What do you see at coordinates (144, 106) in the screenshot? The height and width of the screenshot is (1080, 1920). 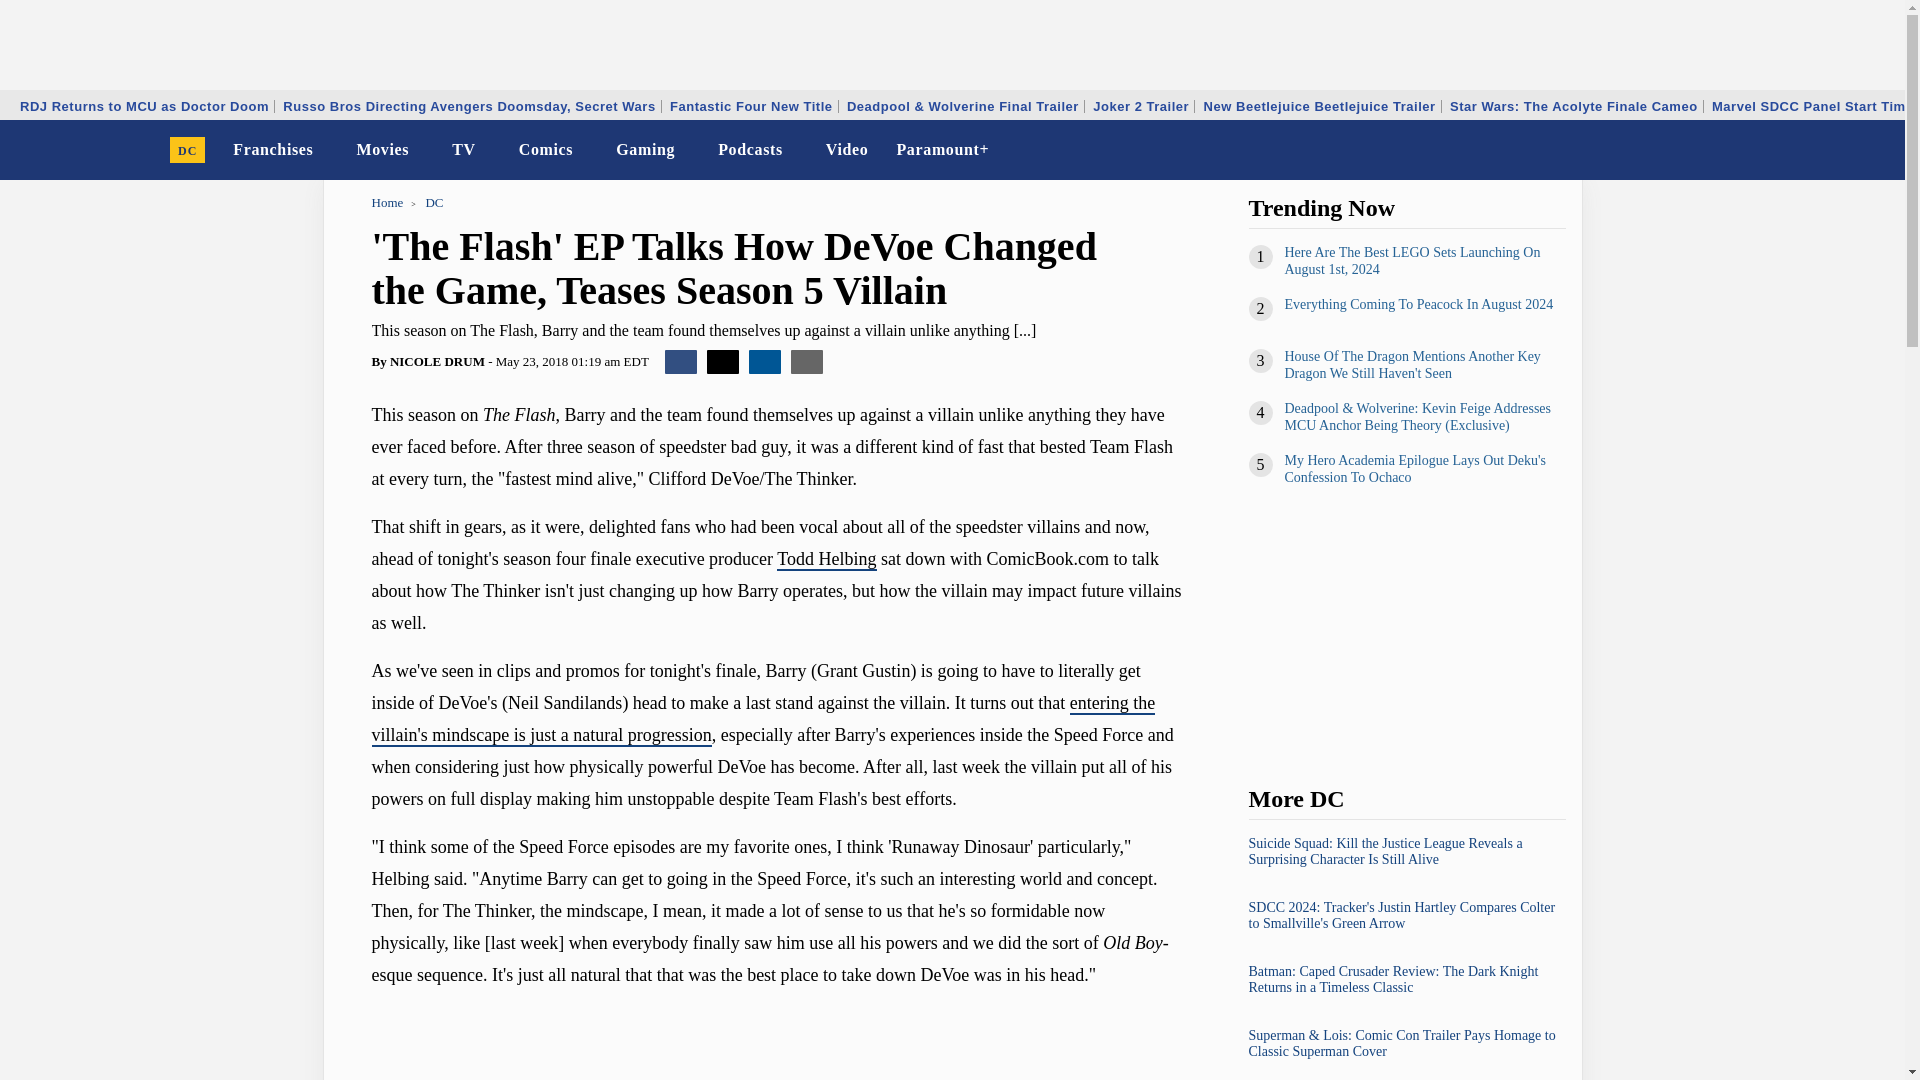 I see `RDJ Returns to MCU as Doctor Doom` at bounding box center [144, 106].